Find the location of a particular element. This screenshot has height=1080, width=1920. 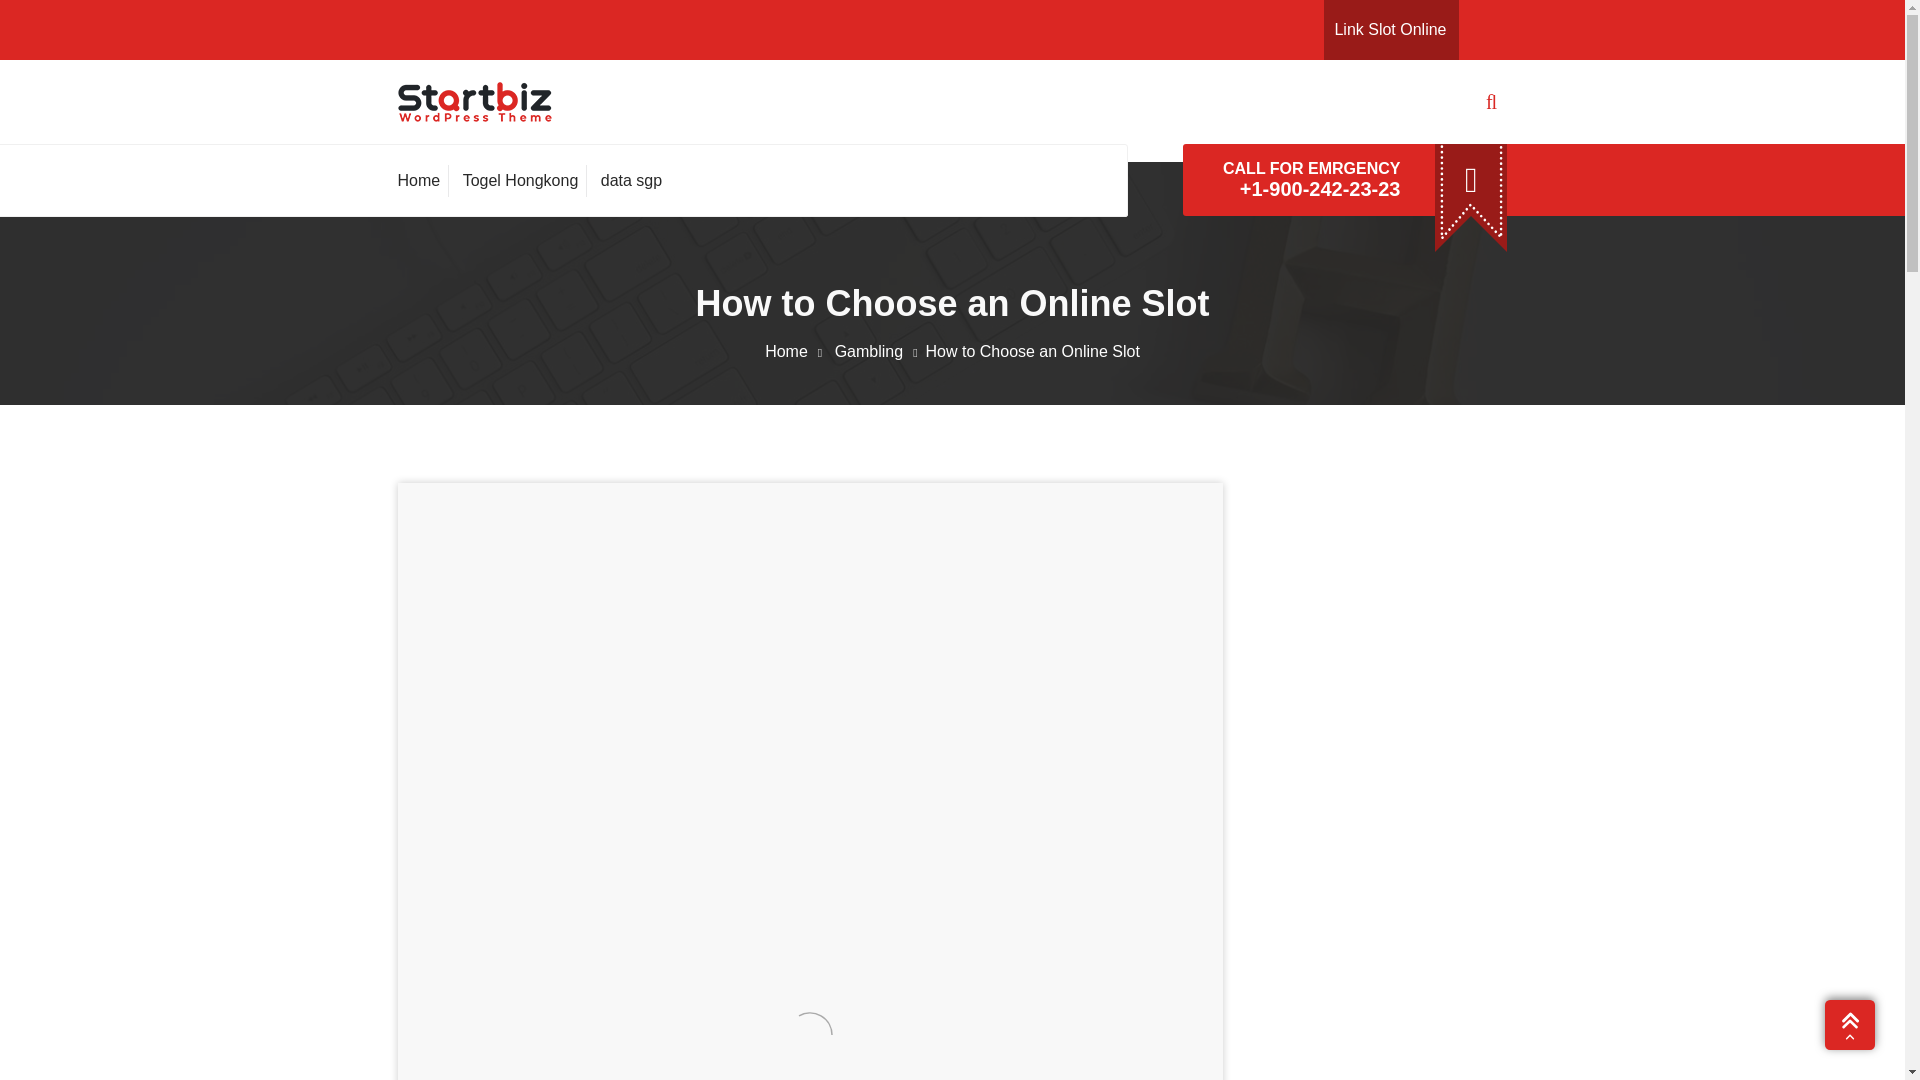

Togel Hongkong is located at coordinates (520, 180).